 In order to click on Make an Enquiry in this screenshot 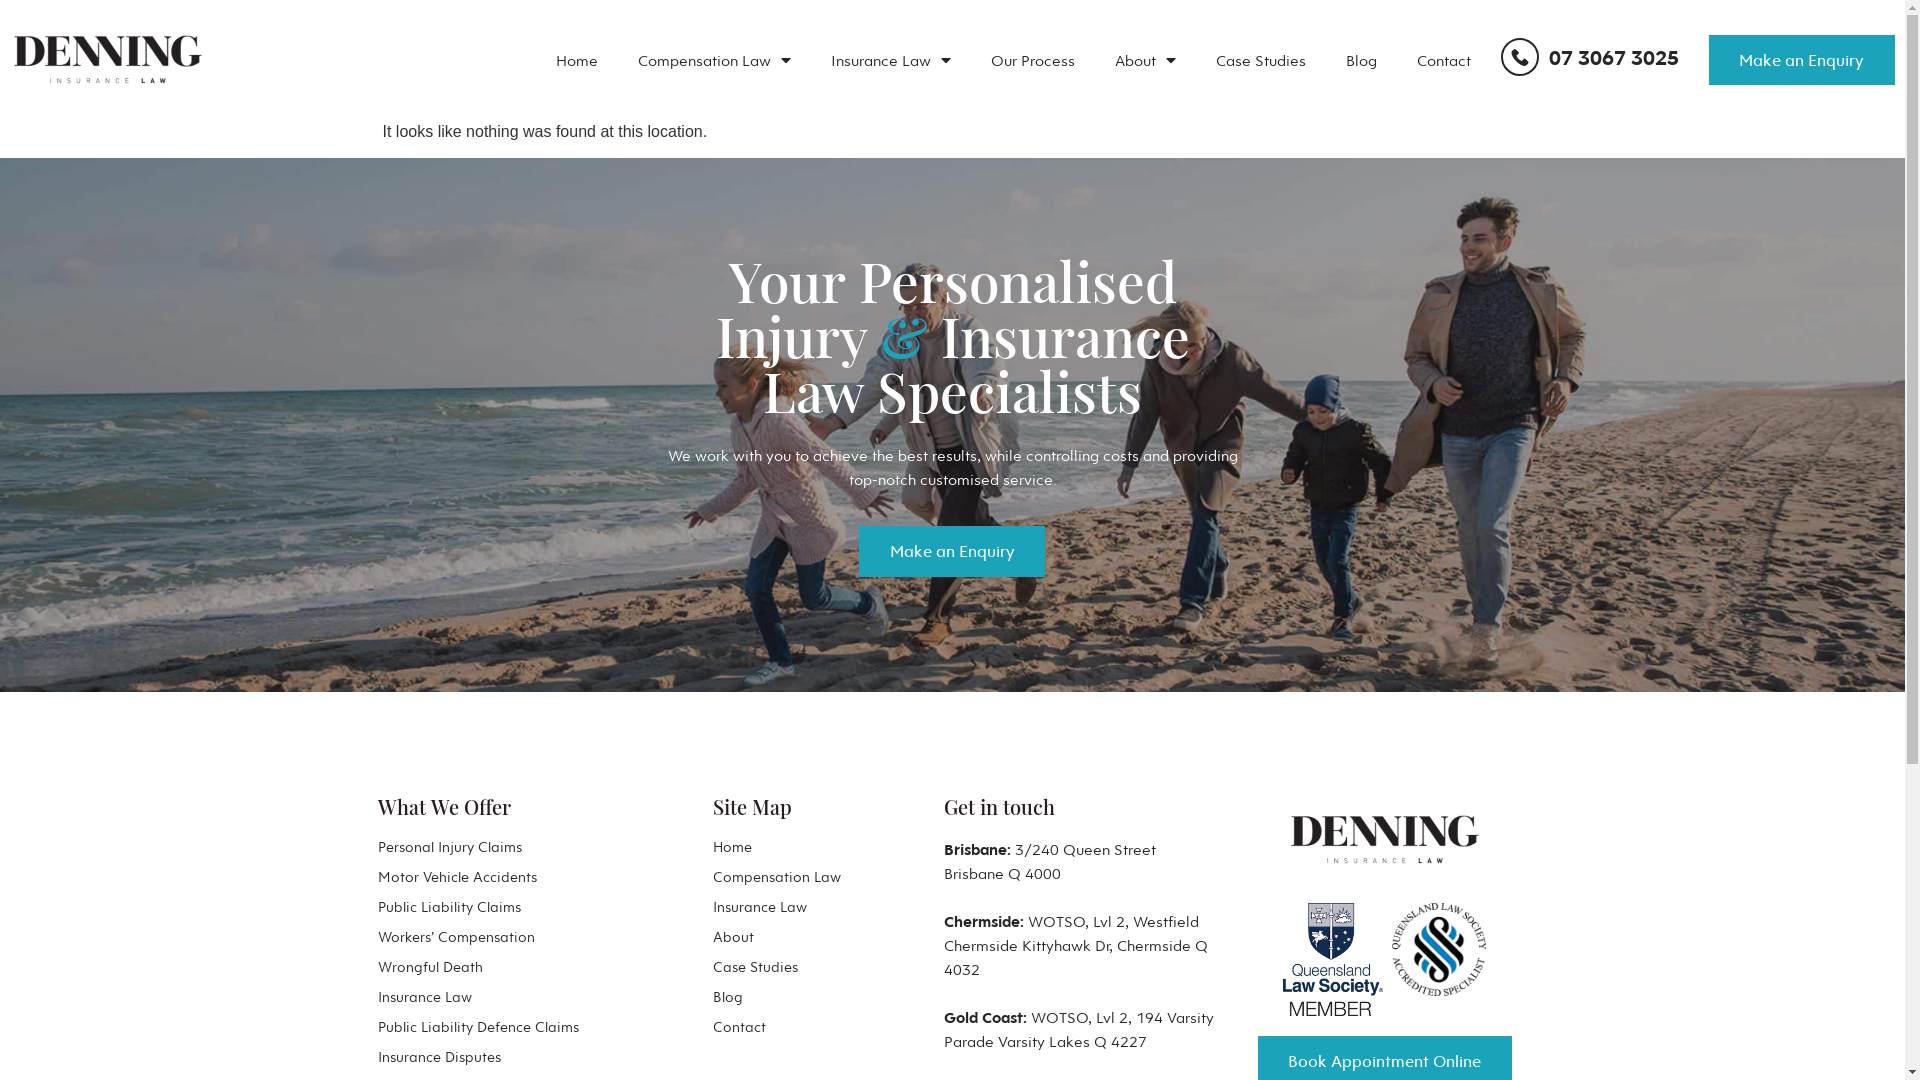, I will do `click(952, 552)`.